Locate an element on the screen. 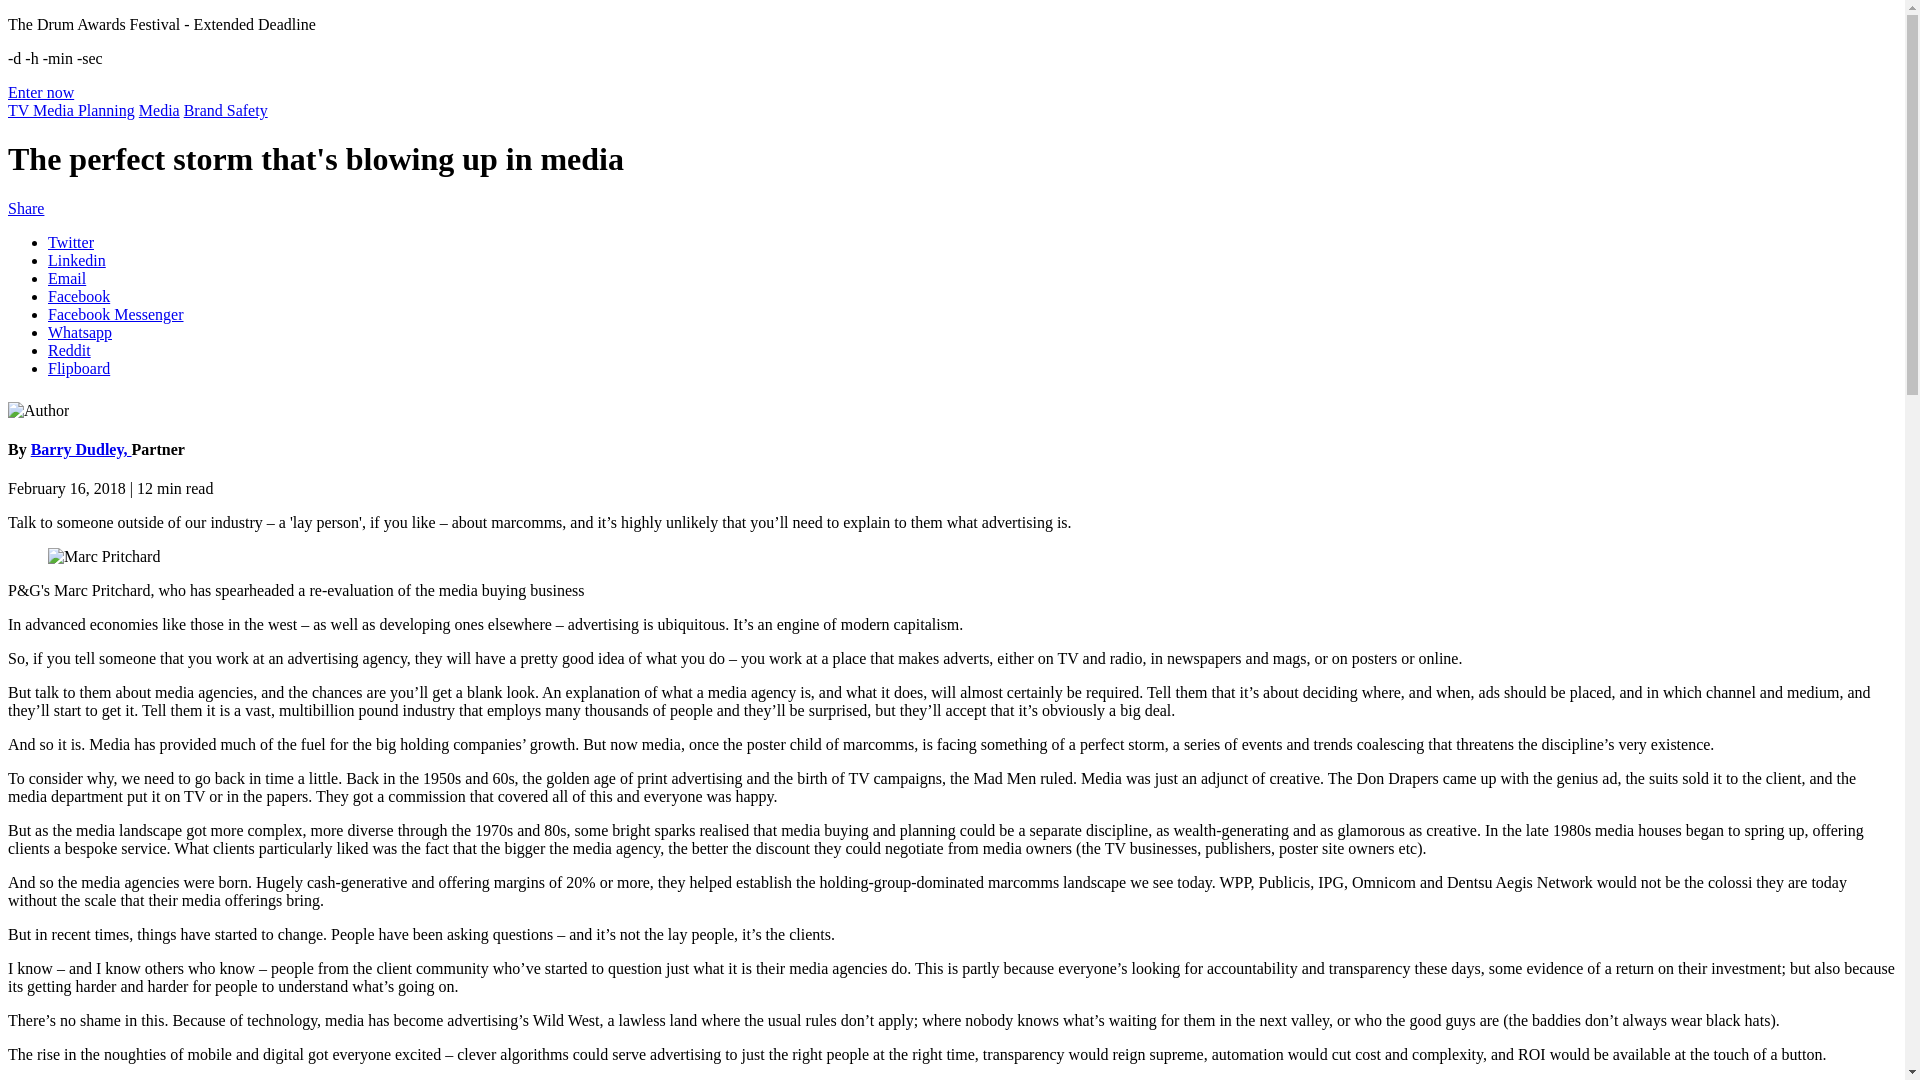  Facebook is located at coordinates (78, 296).